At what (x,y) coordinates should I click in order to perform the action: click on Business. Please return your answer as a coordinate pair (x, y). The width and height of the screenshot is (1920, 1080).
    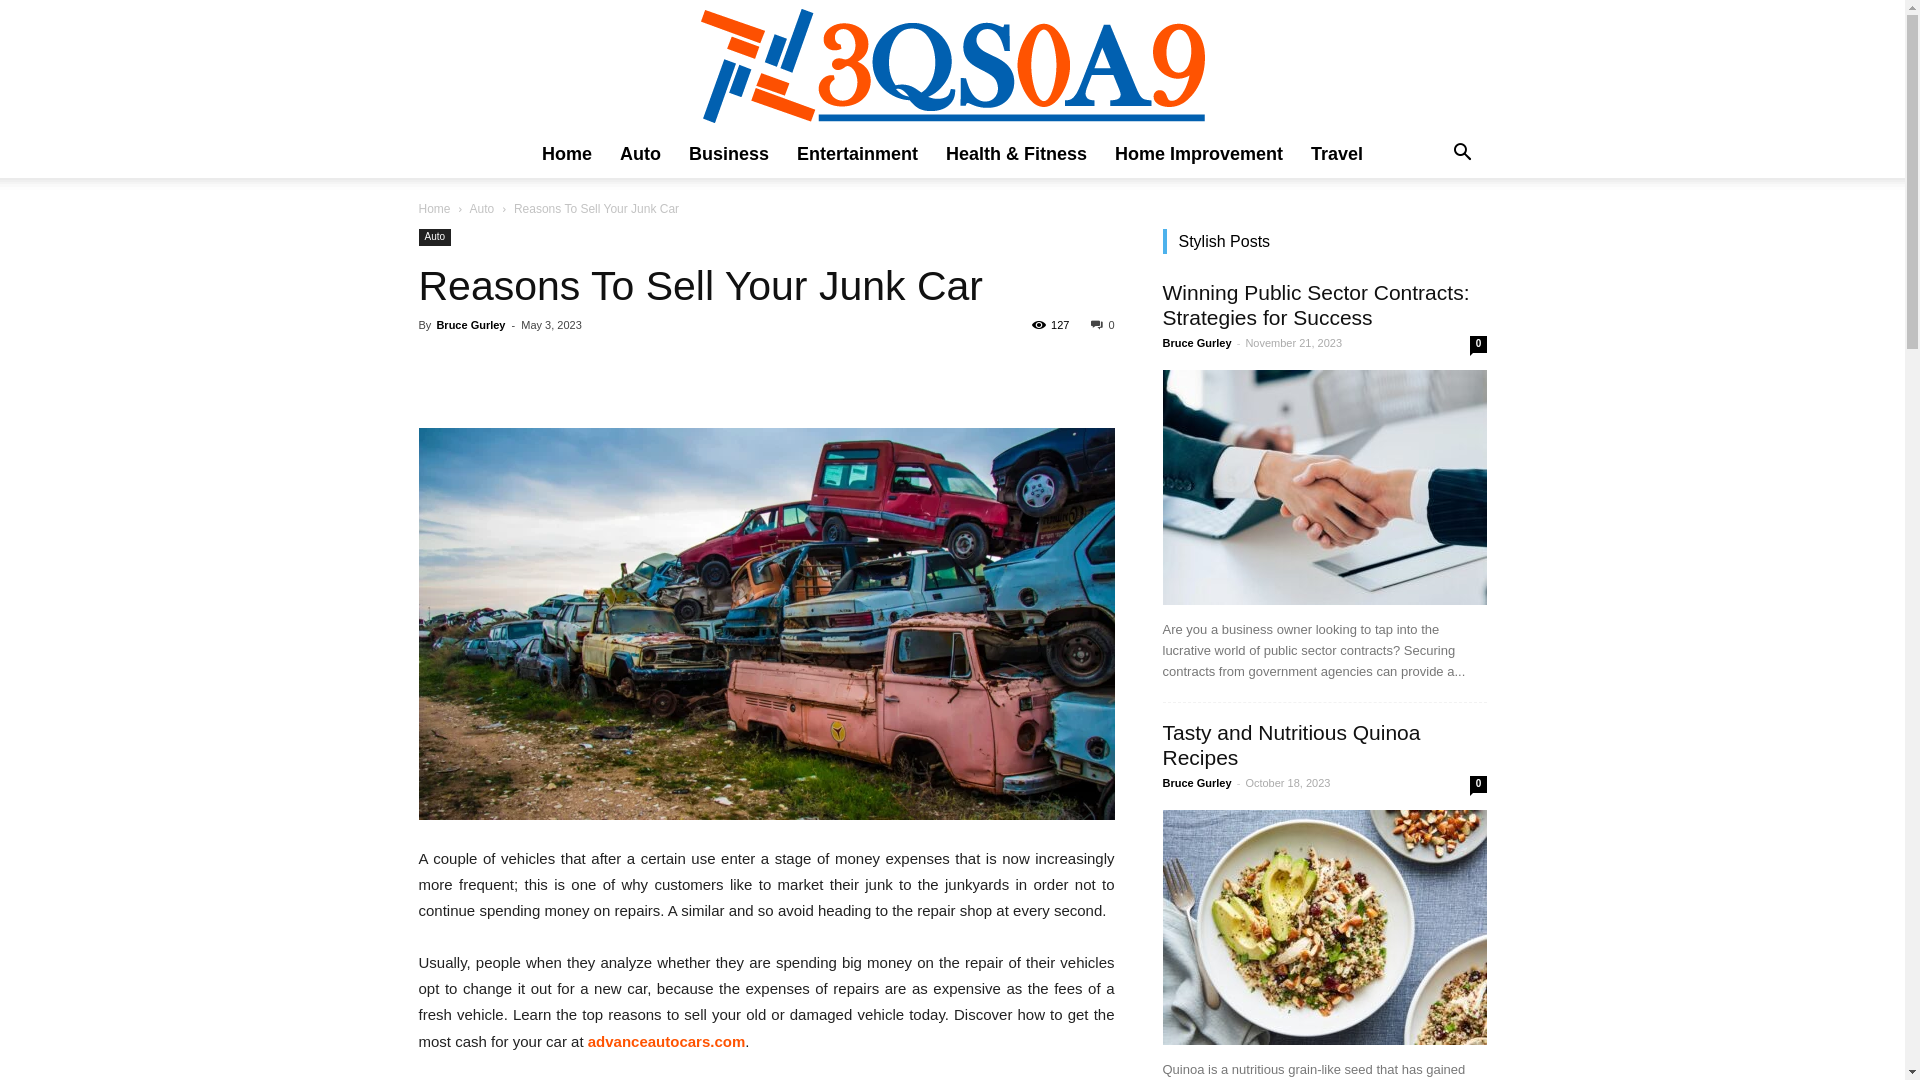
    Looking at the image, I should click on (729, 154).